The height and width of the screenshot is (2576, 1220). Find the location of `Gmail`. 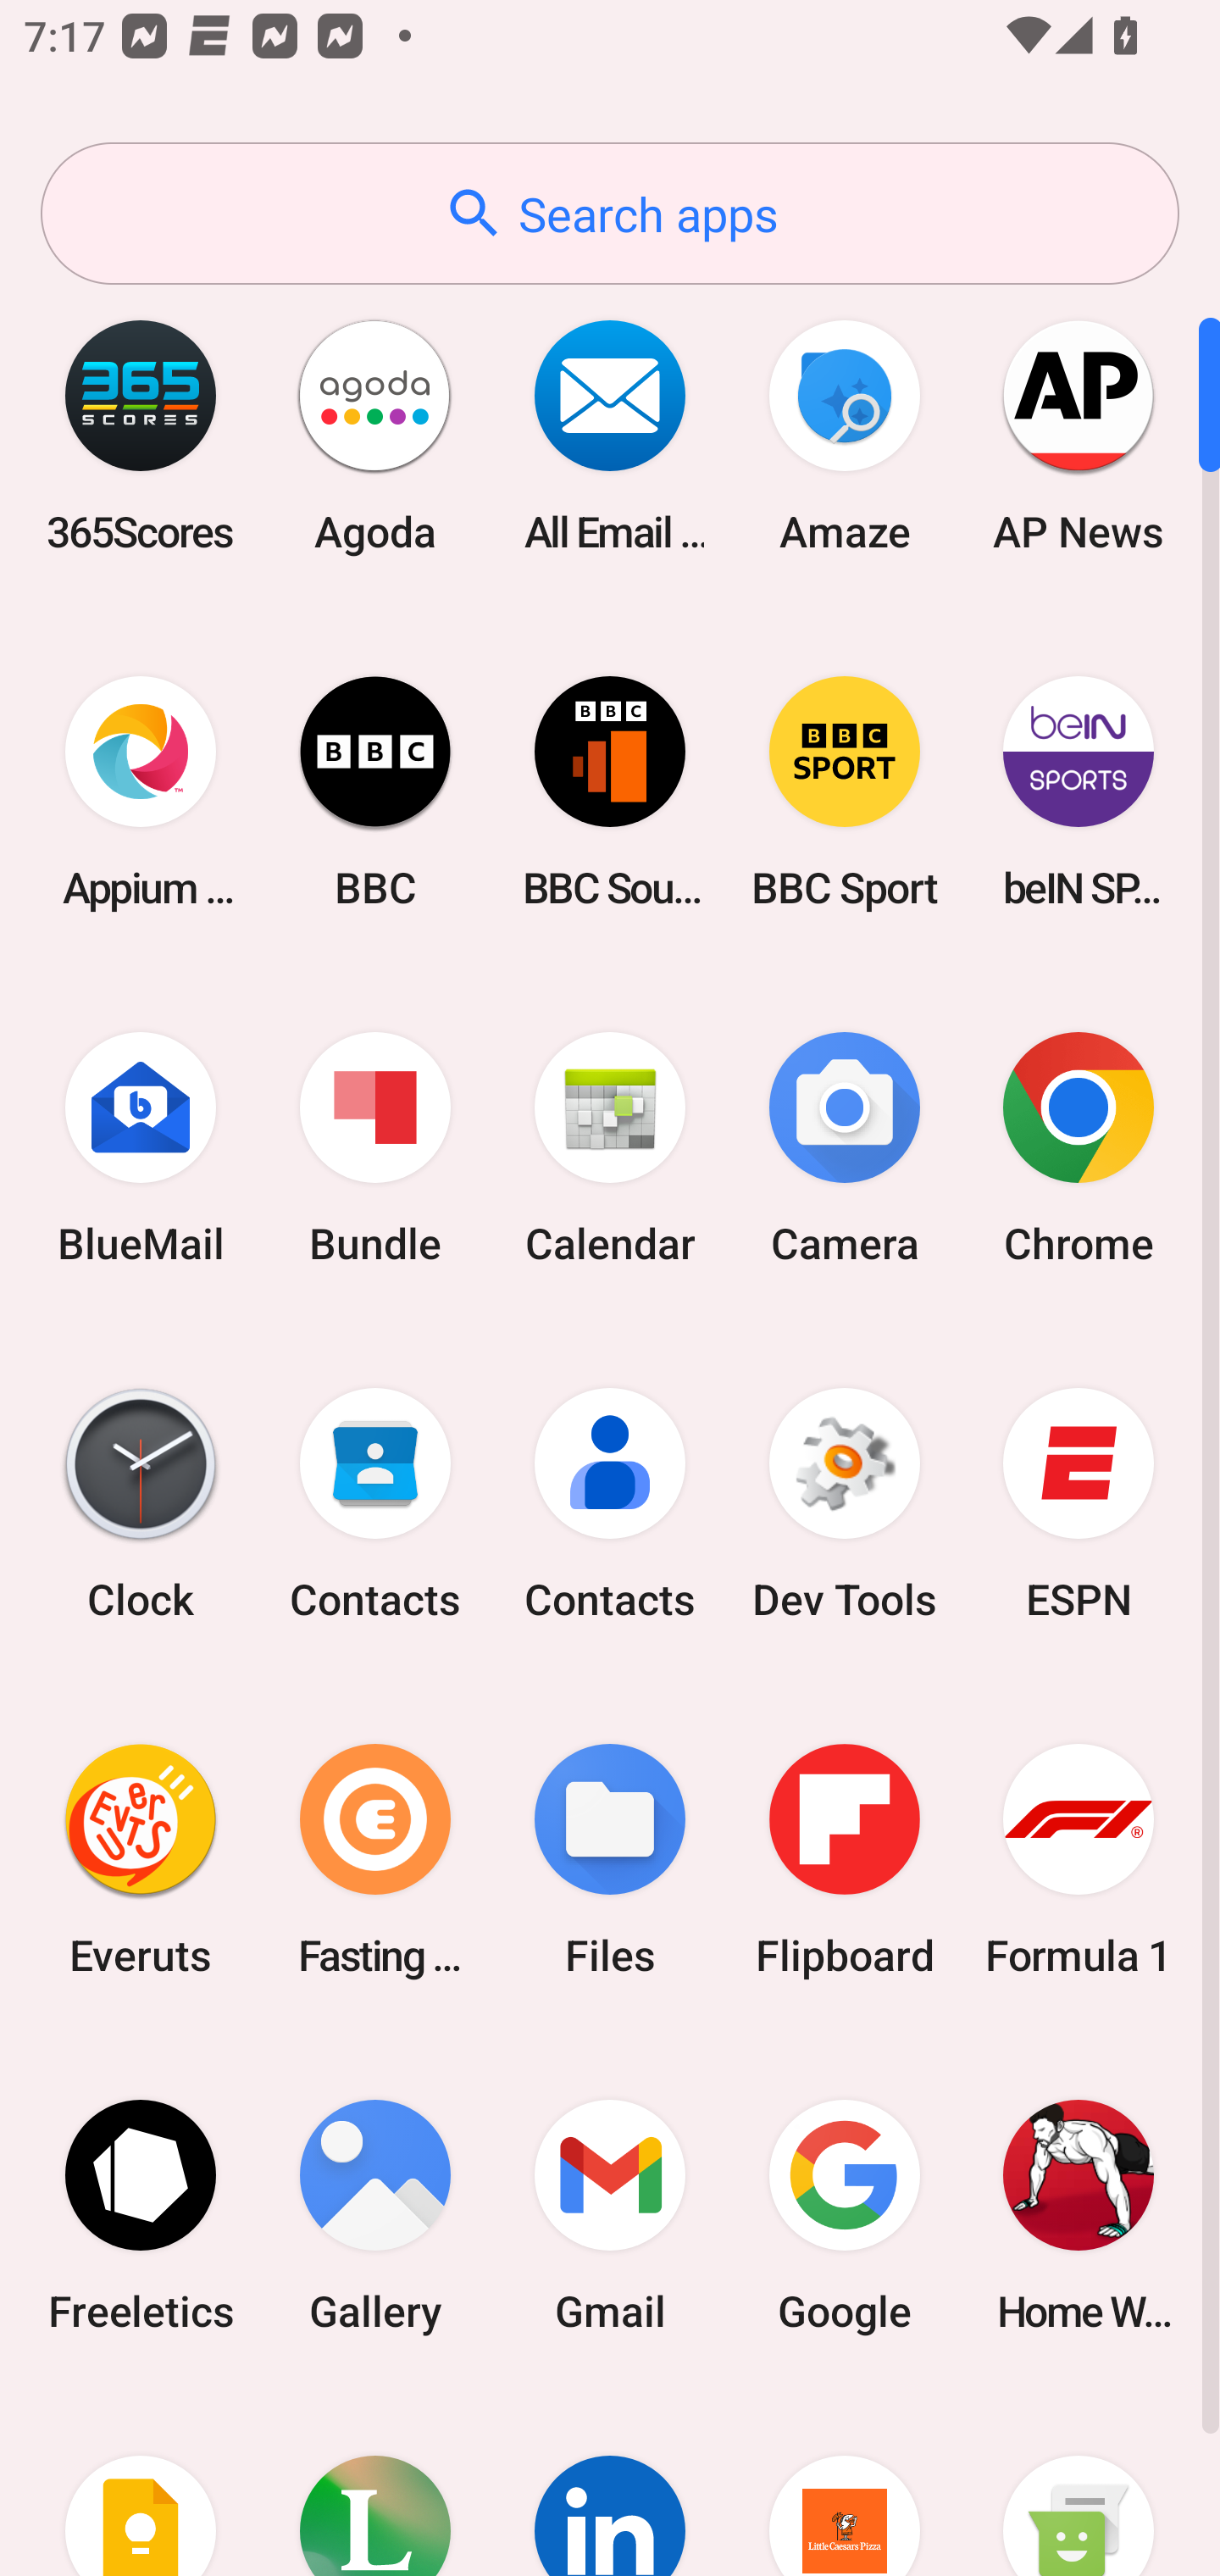

Gmail is located at coordinates (610, 2215).